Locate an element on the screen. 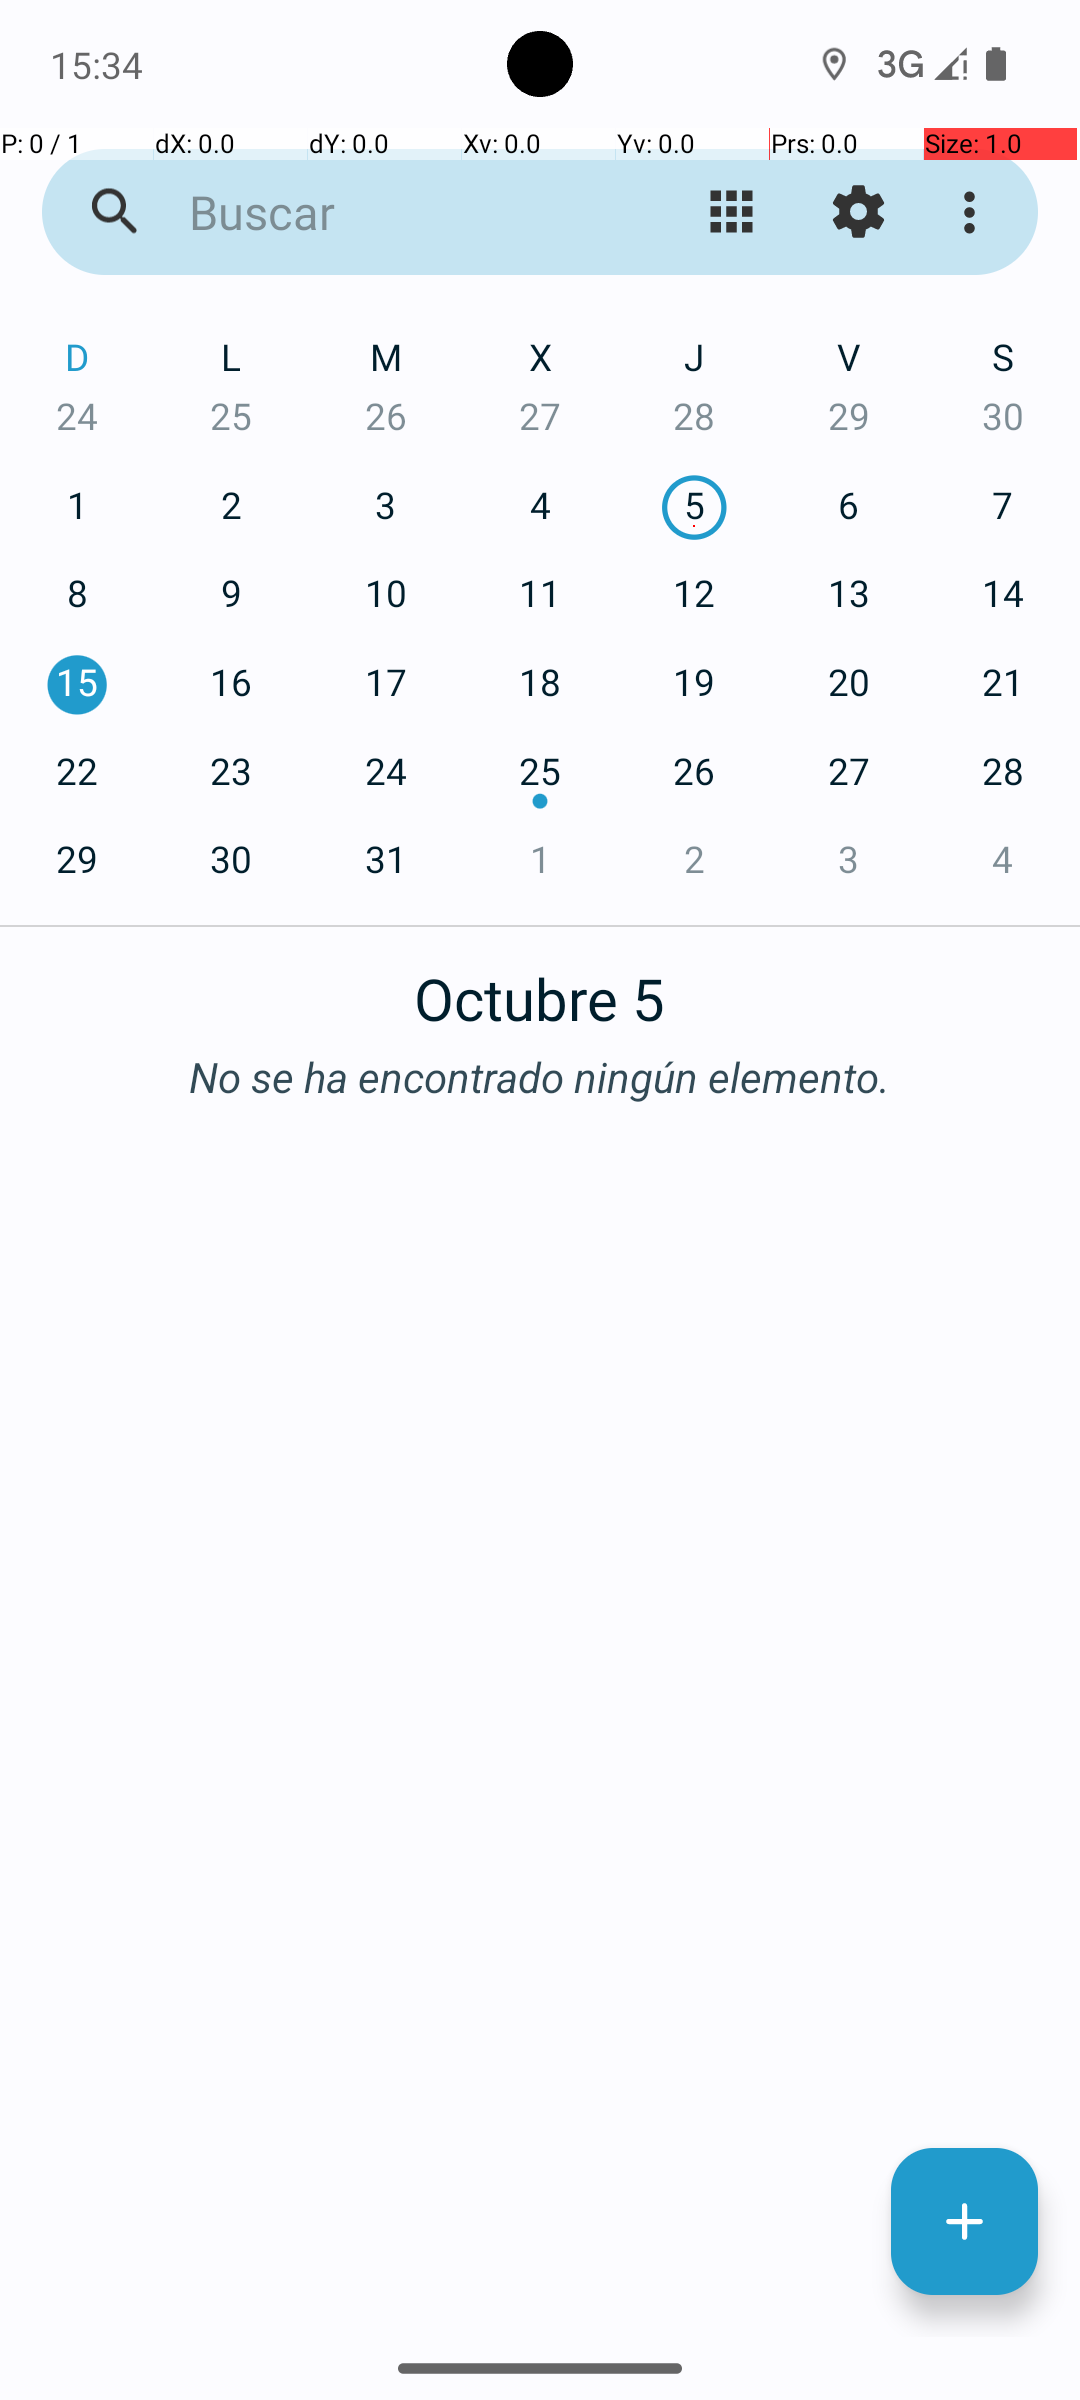 The height and width of the screenshot is (2400, 1080). Octubre 5 is located at coordinates (540, 988).